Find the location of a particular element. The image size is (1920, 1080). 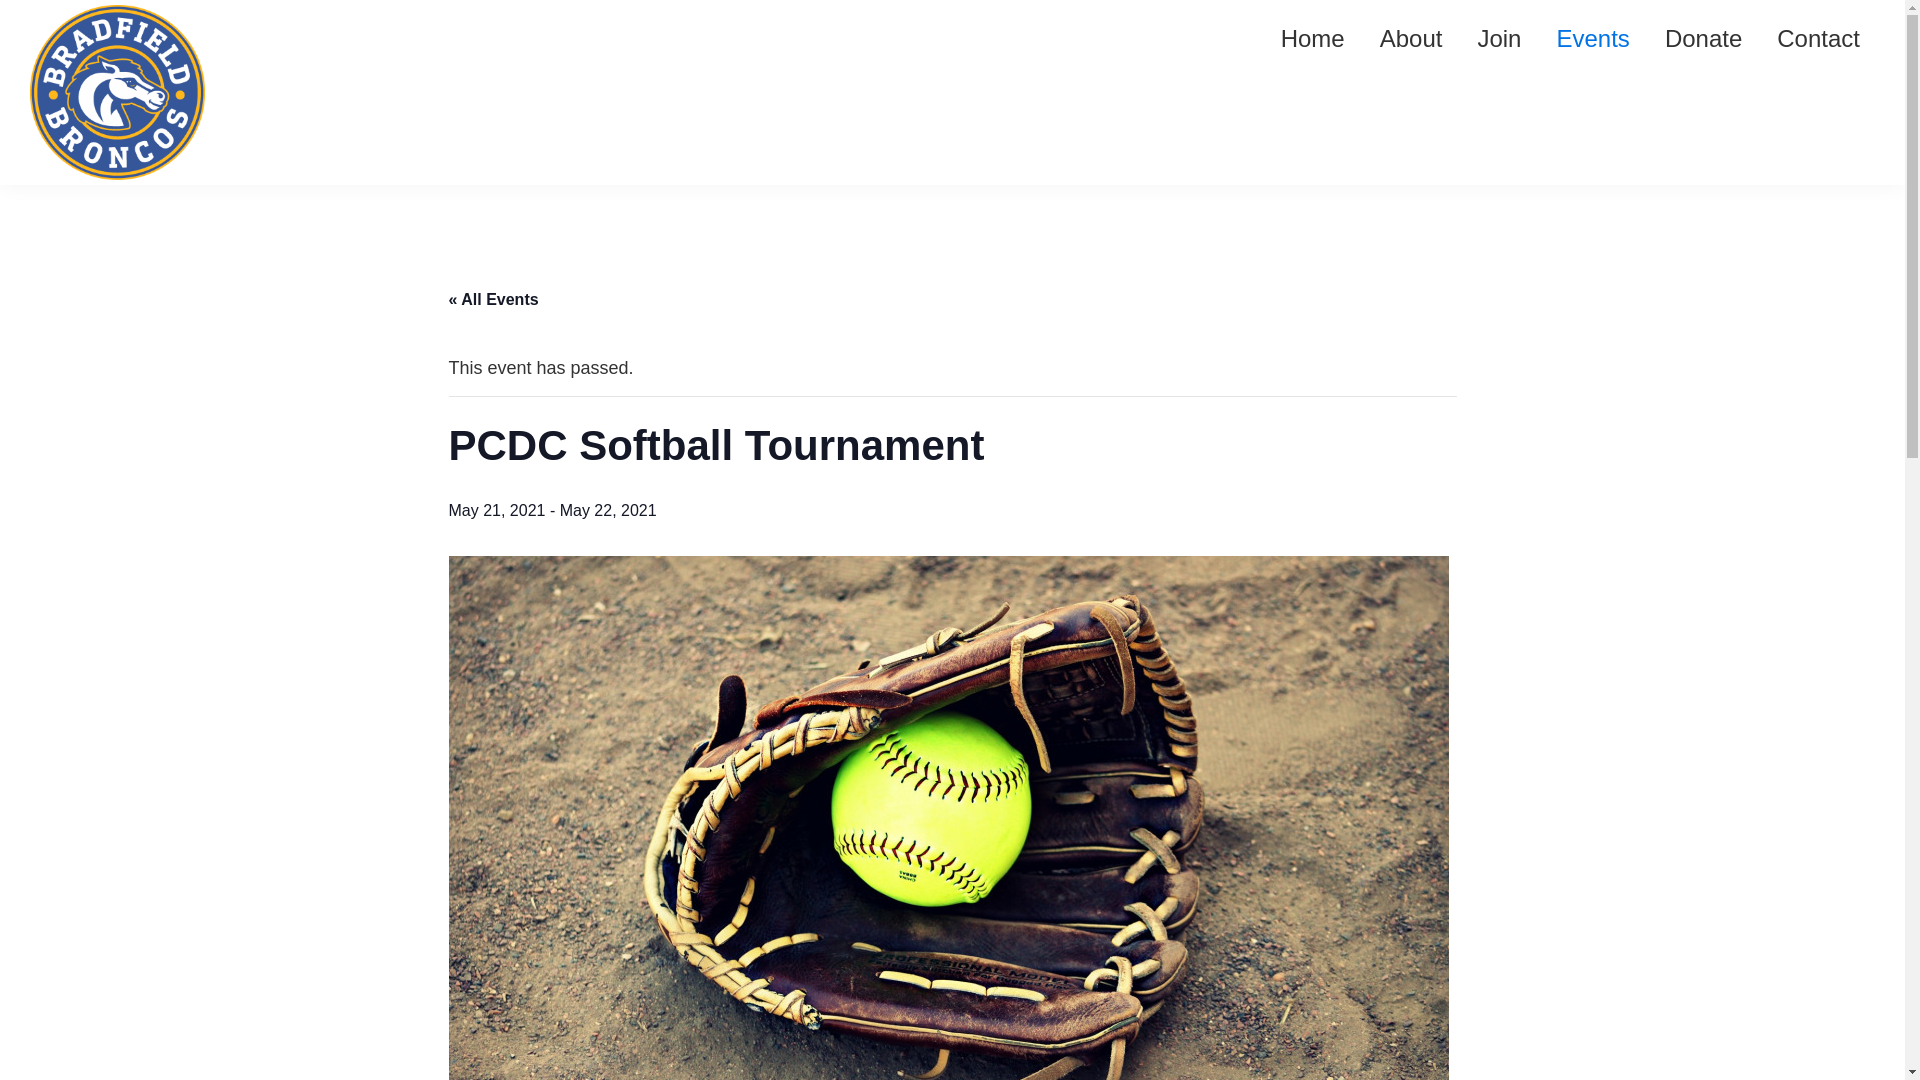

Contact is located at coordinates (1818, 38).